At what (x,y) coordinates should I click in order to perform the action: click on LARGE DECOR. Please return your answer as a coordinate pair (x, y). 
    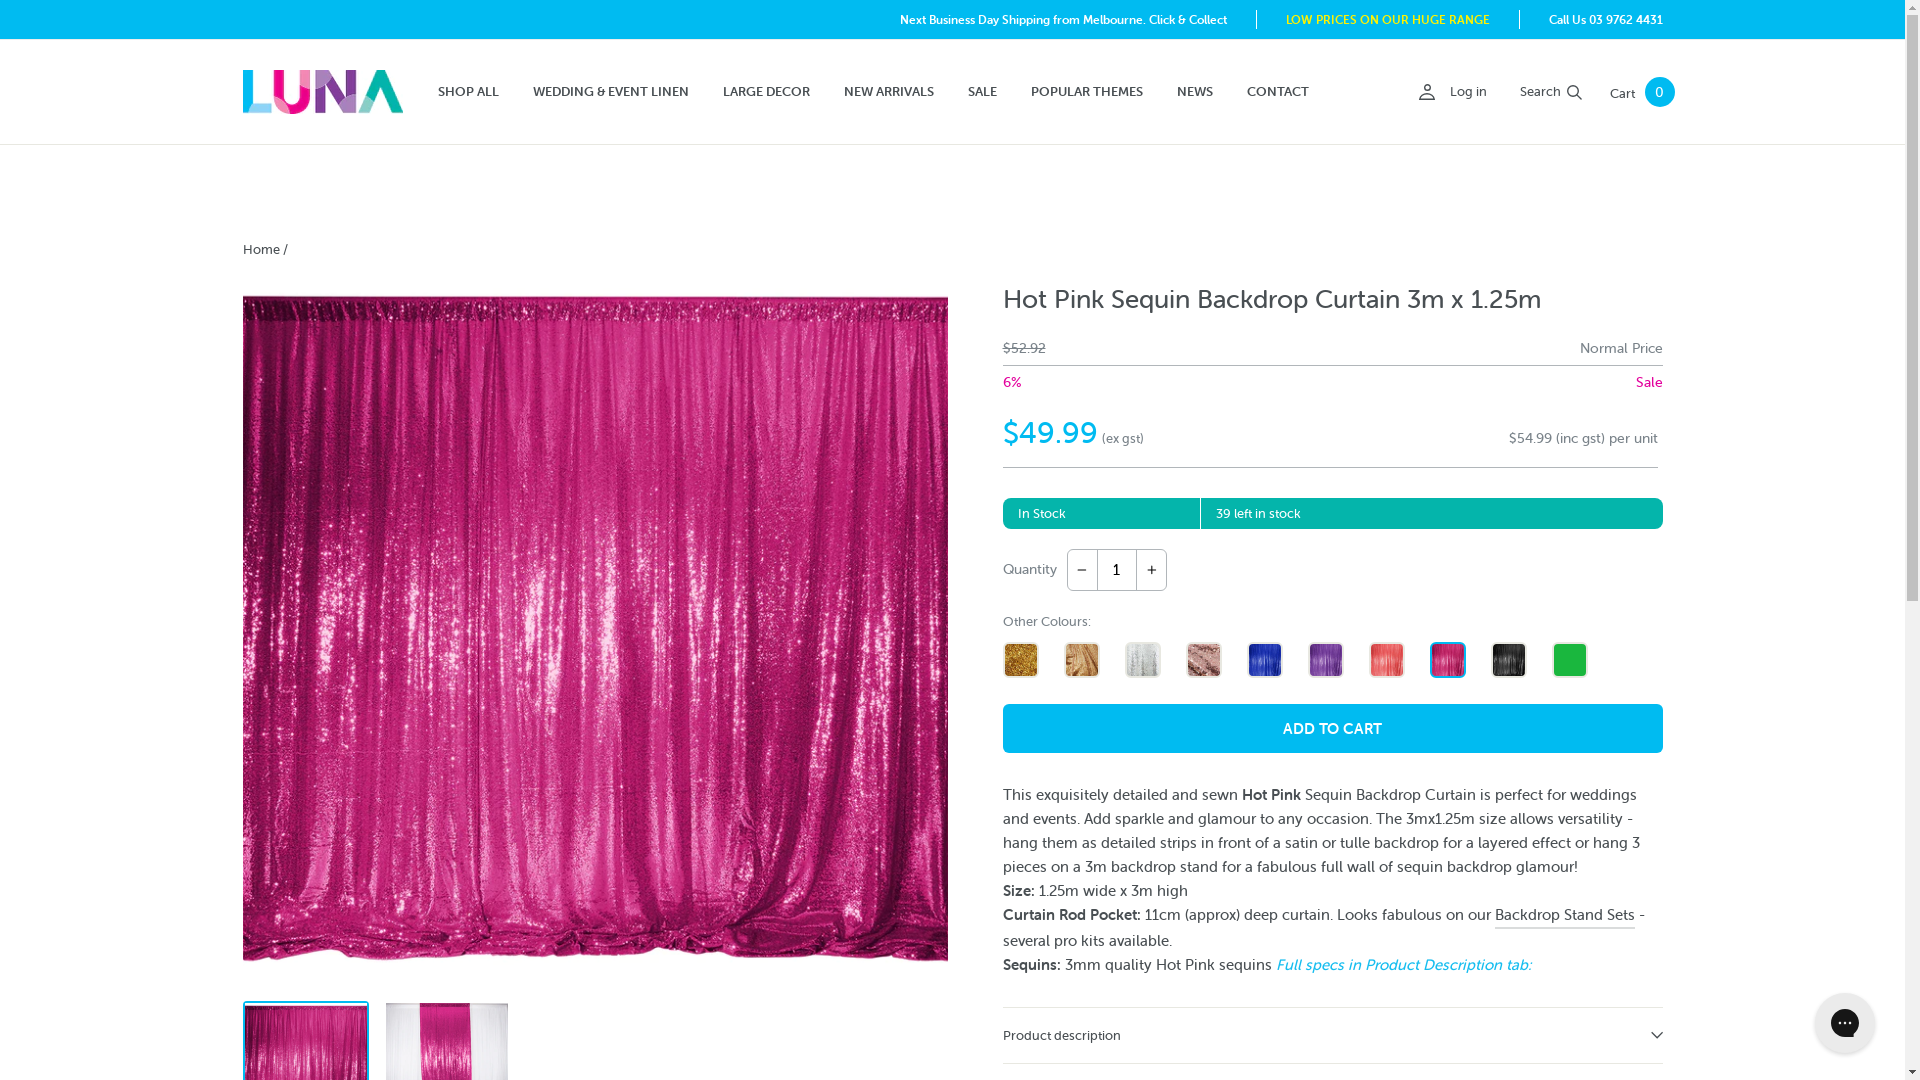
    Looking at the image, I should click on (766, 92).